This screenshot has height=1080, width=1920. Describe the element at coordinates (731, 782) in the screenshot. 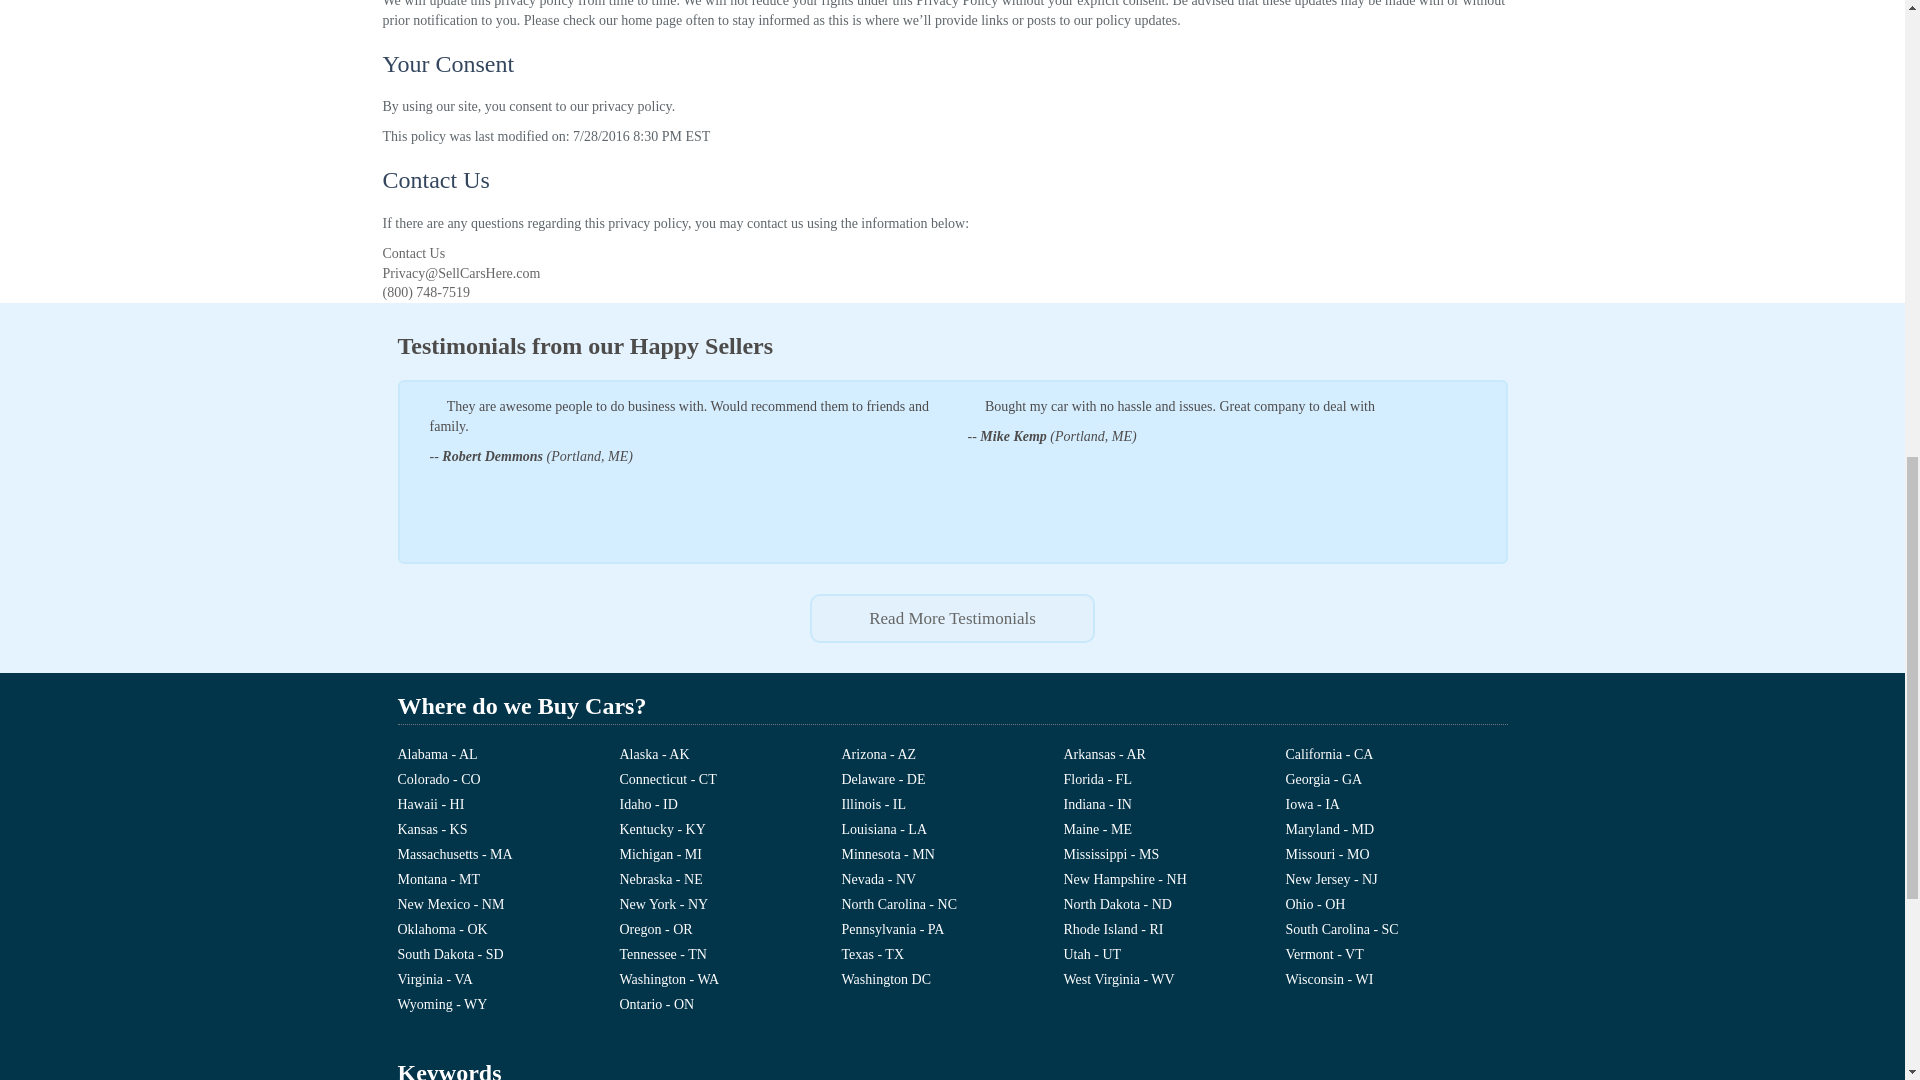

I see `Connecticut - CT` at that location.